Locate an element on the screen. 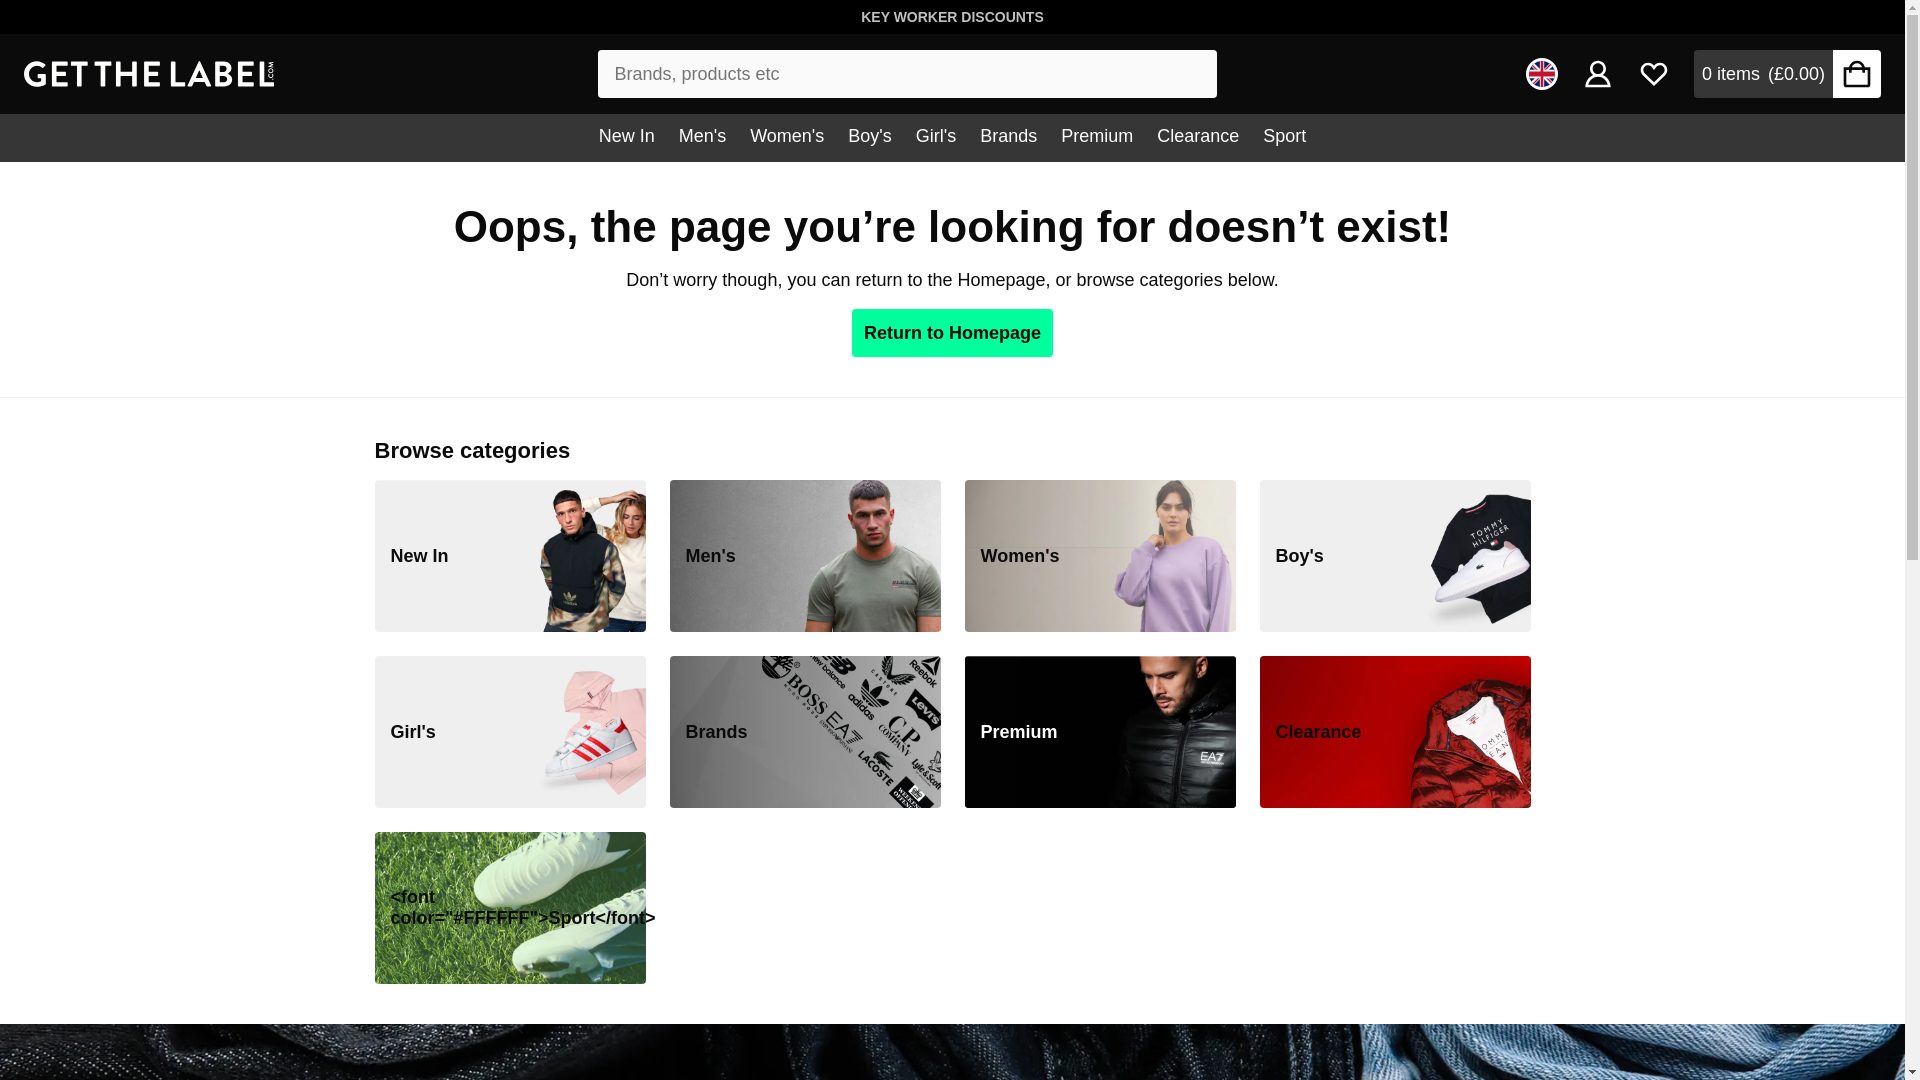  Get The Label is located at coordinates (148, 74).